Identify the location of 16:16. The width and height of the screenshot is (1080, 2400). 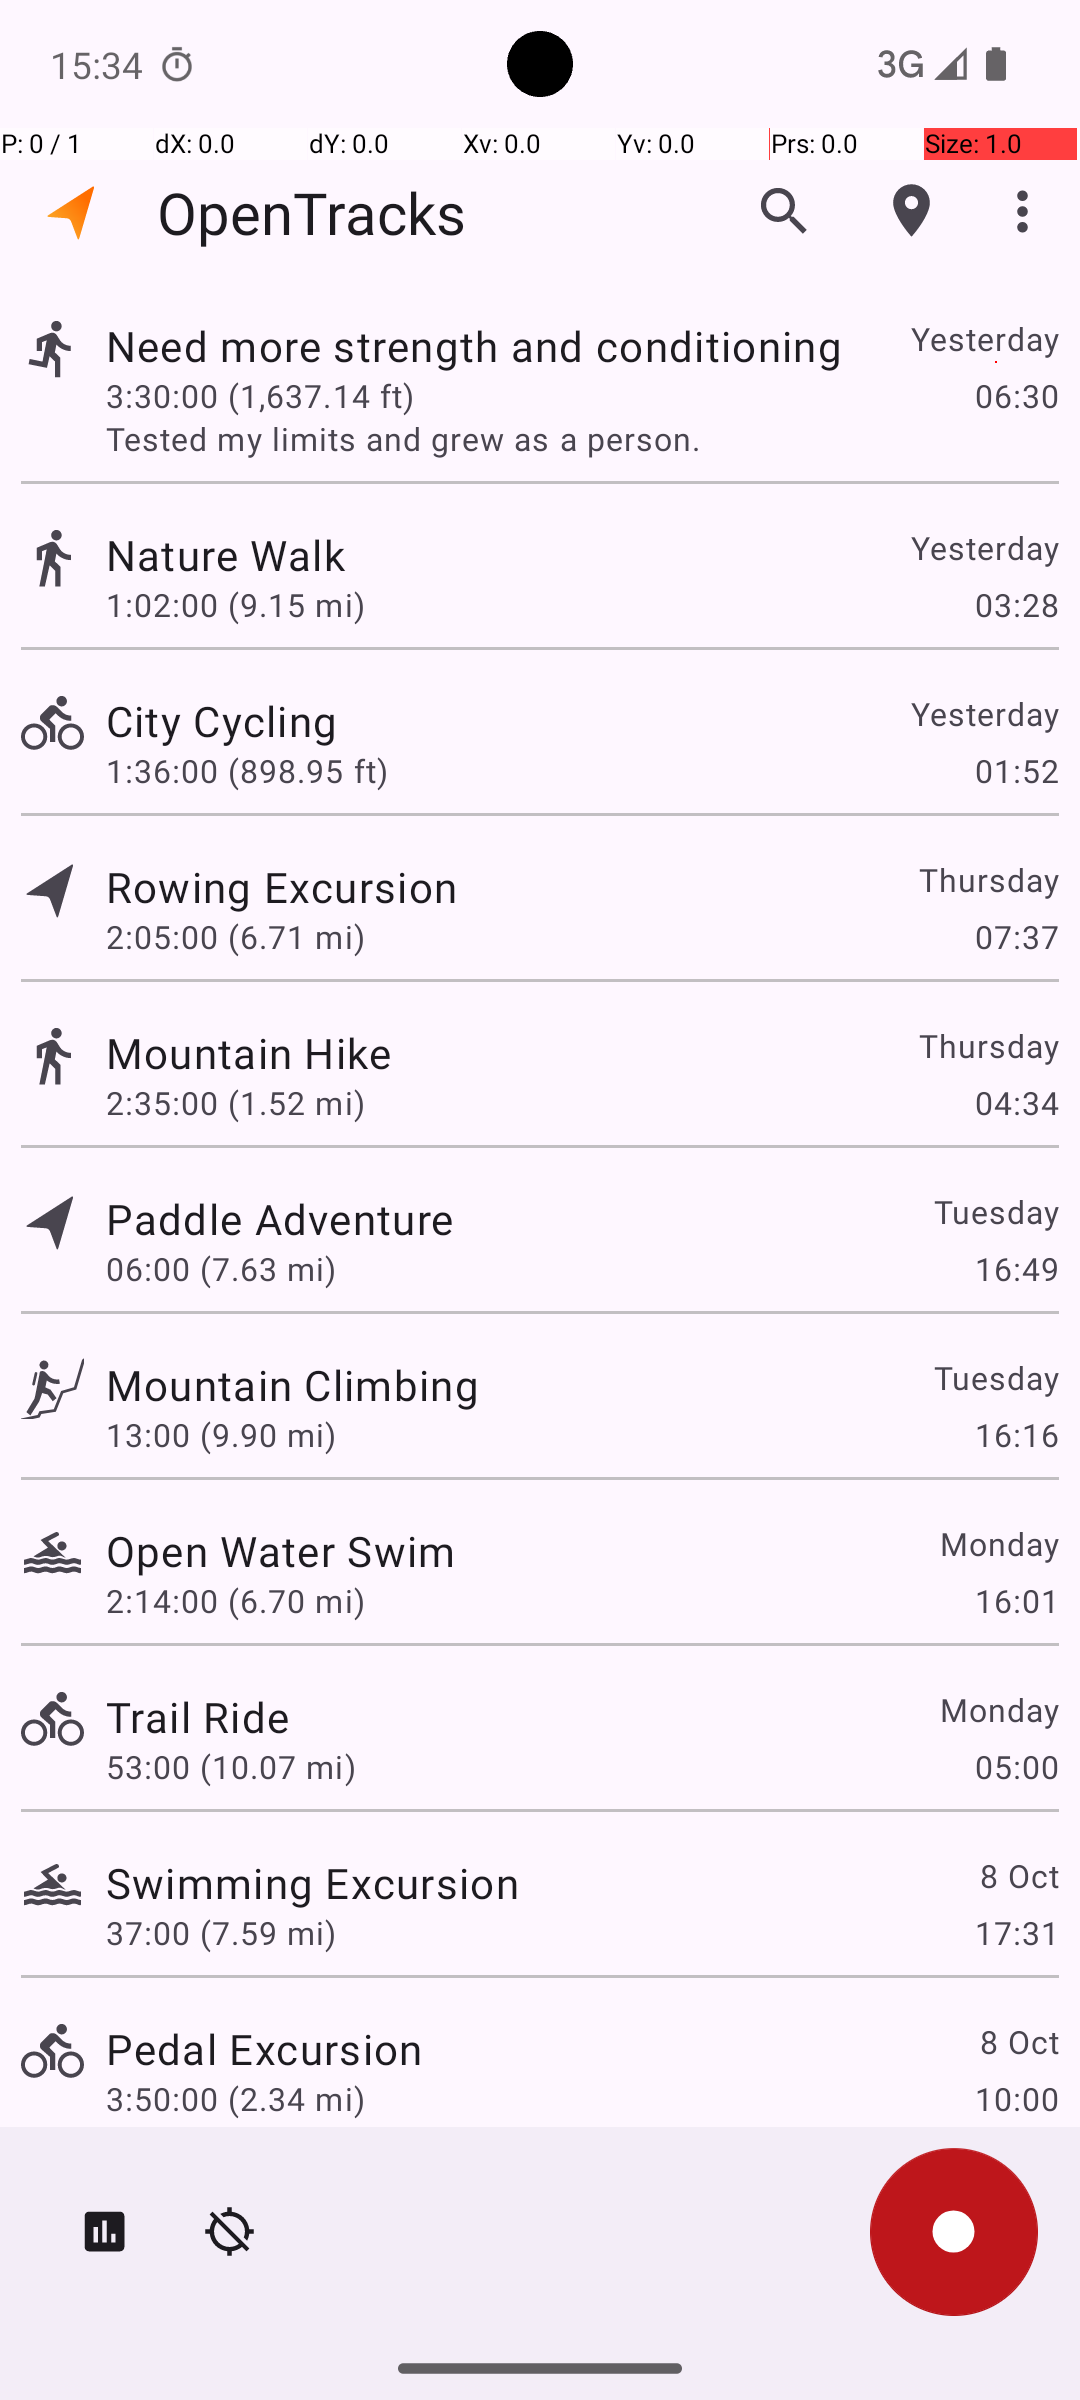
(1016, 1434).